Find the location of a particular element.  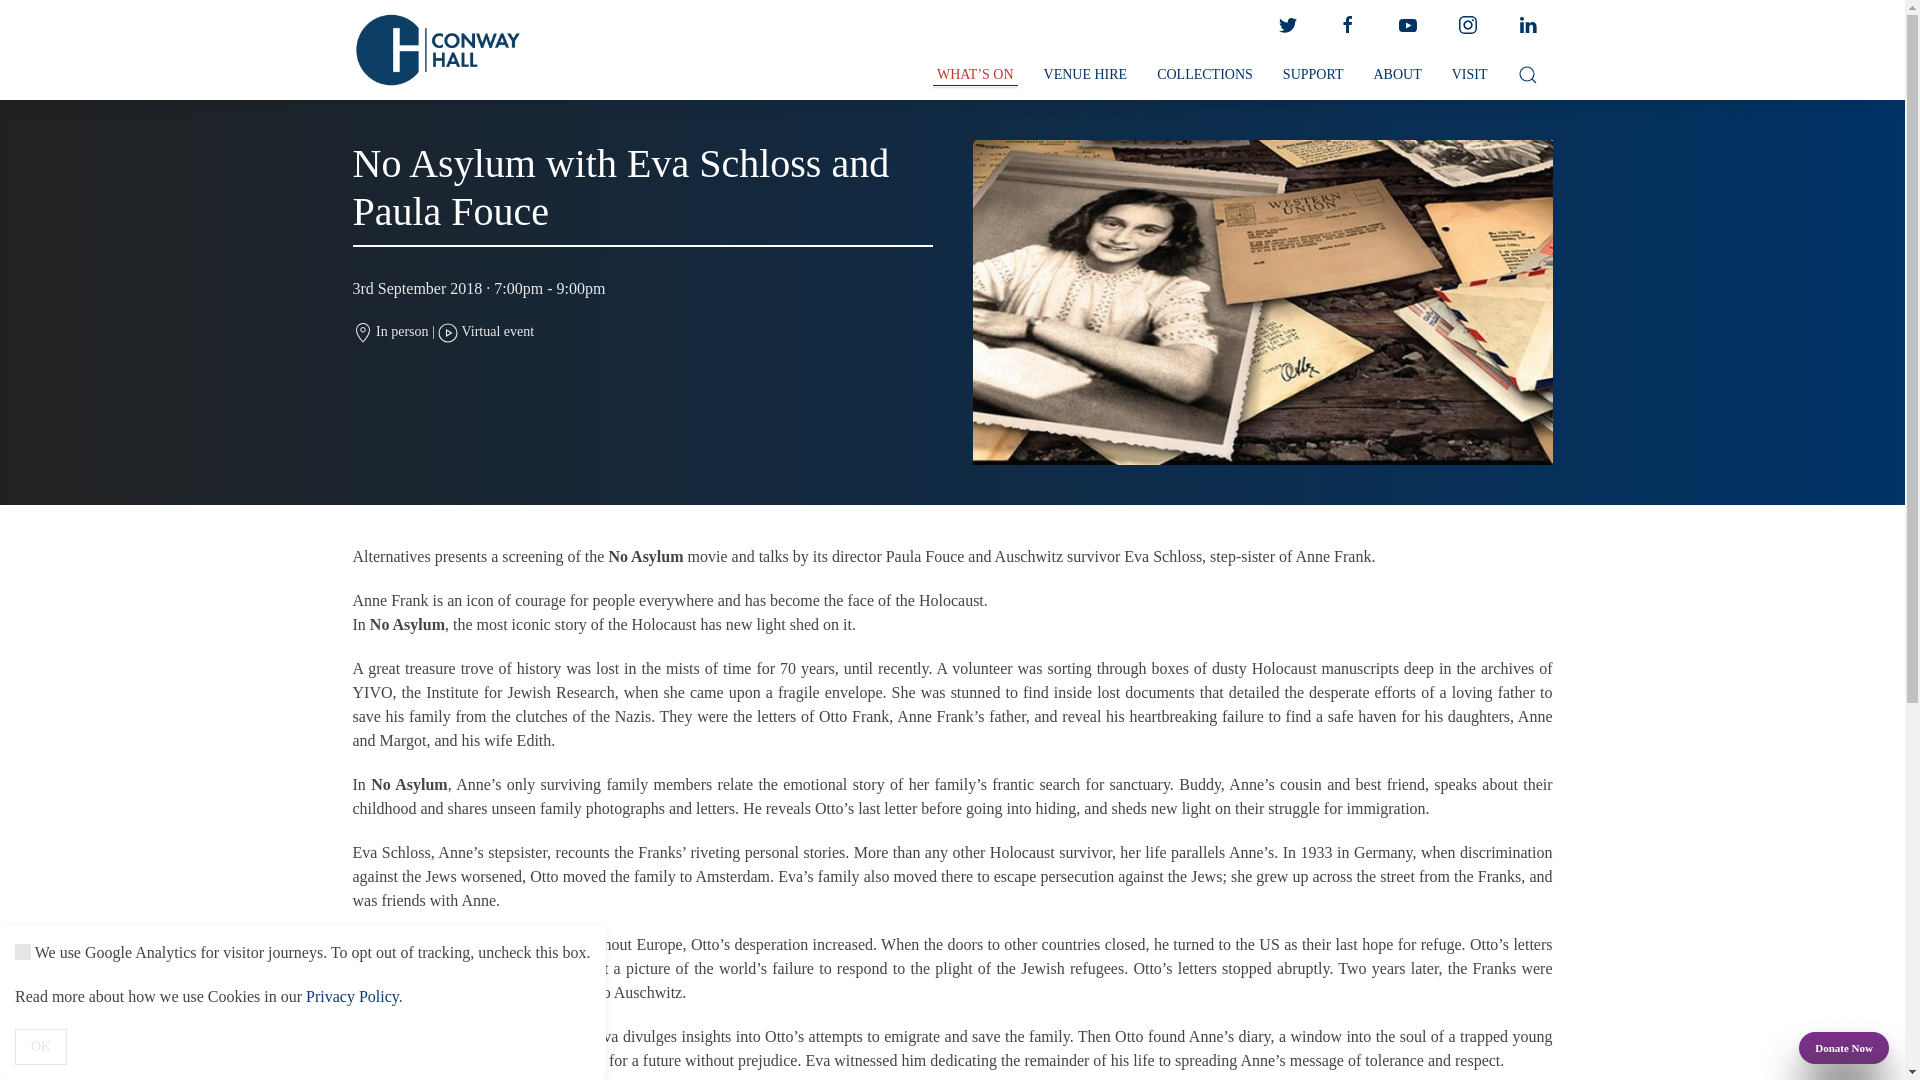

on is located at coordinates (22, 952).